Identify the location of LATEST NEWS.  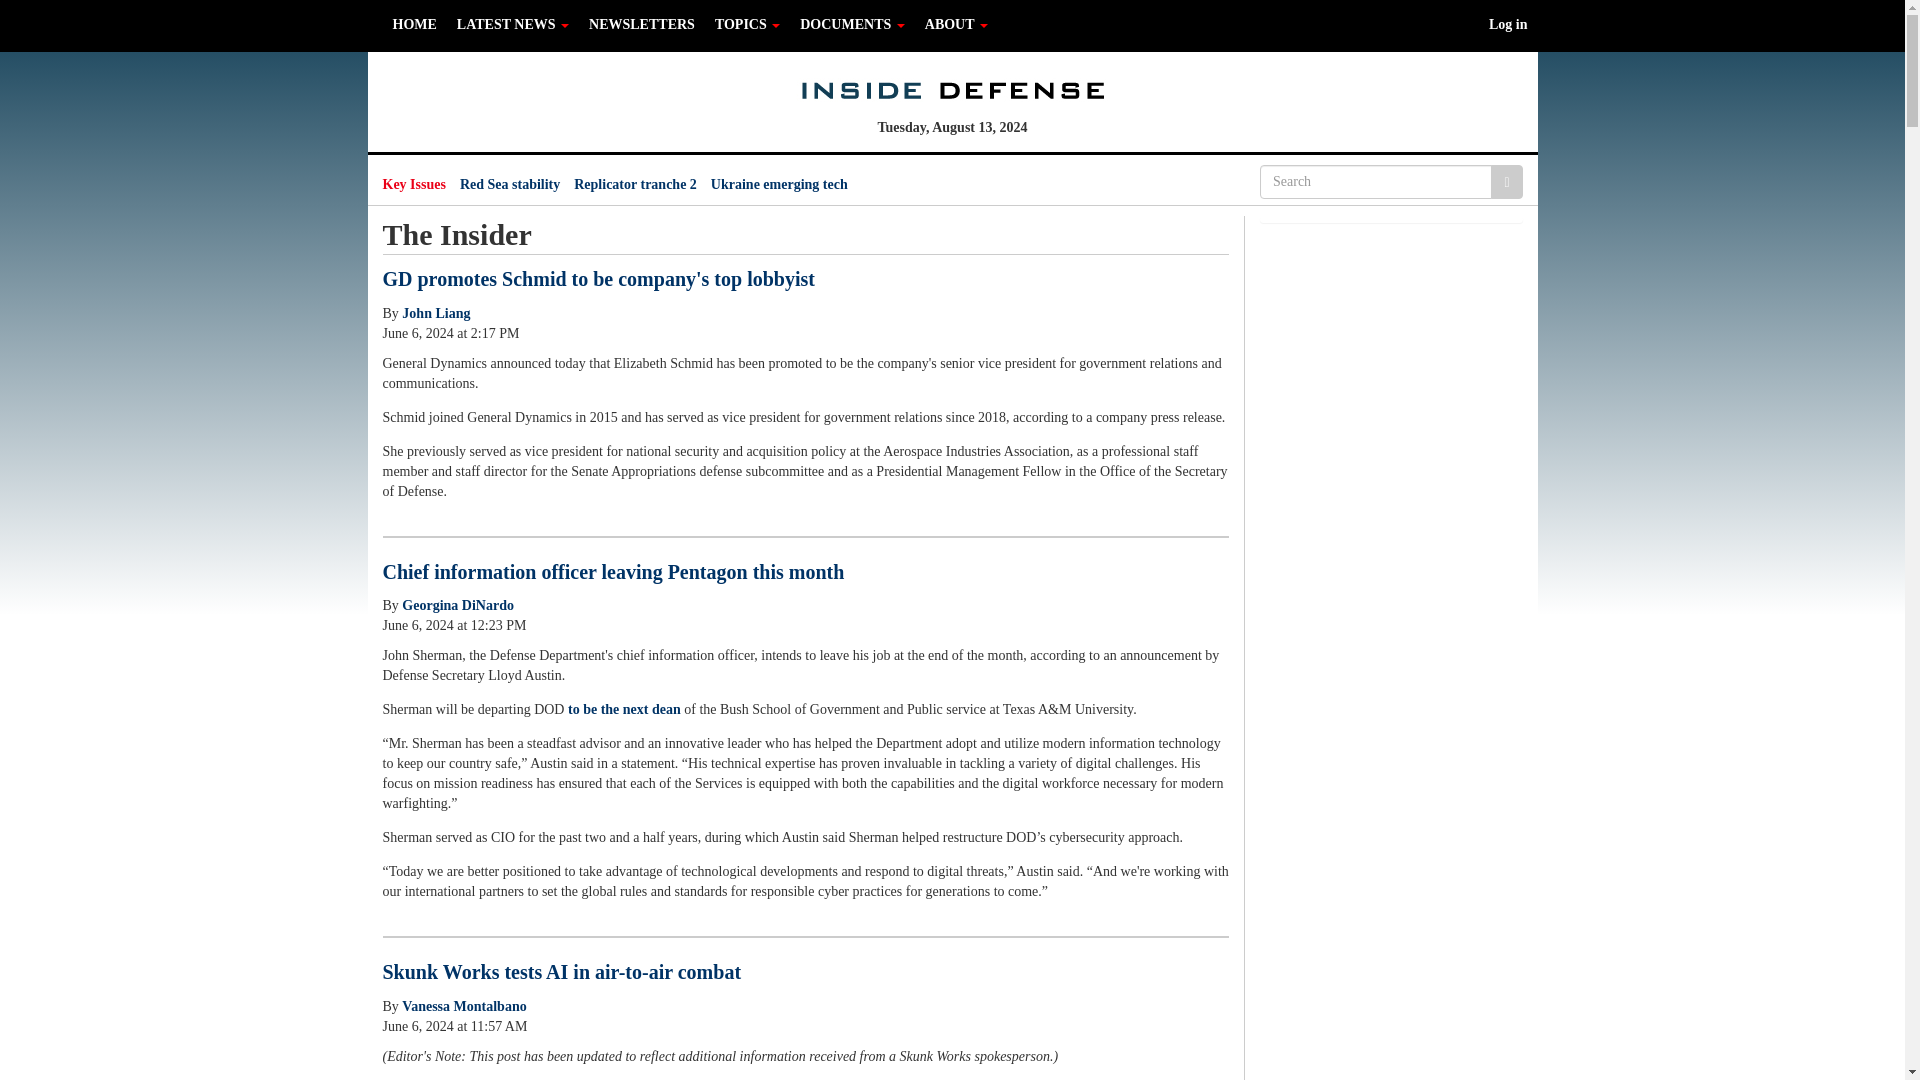
(513, 24).